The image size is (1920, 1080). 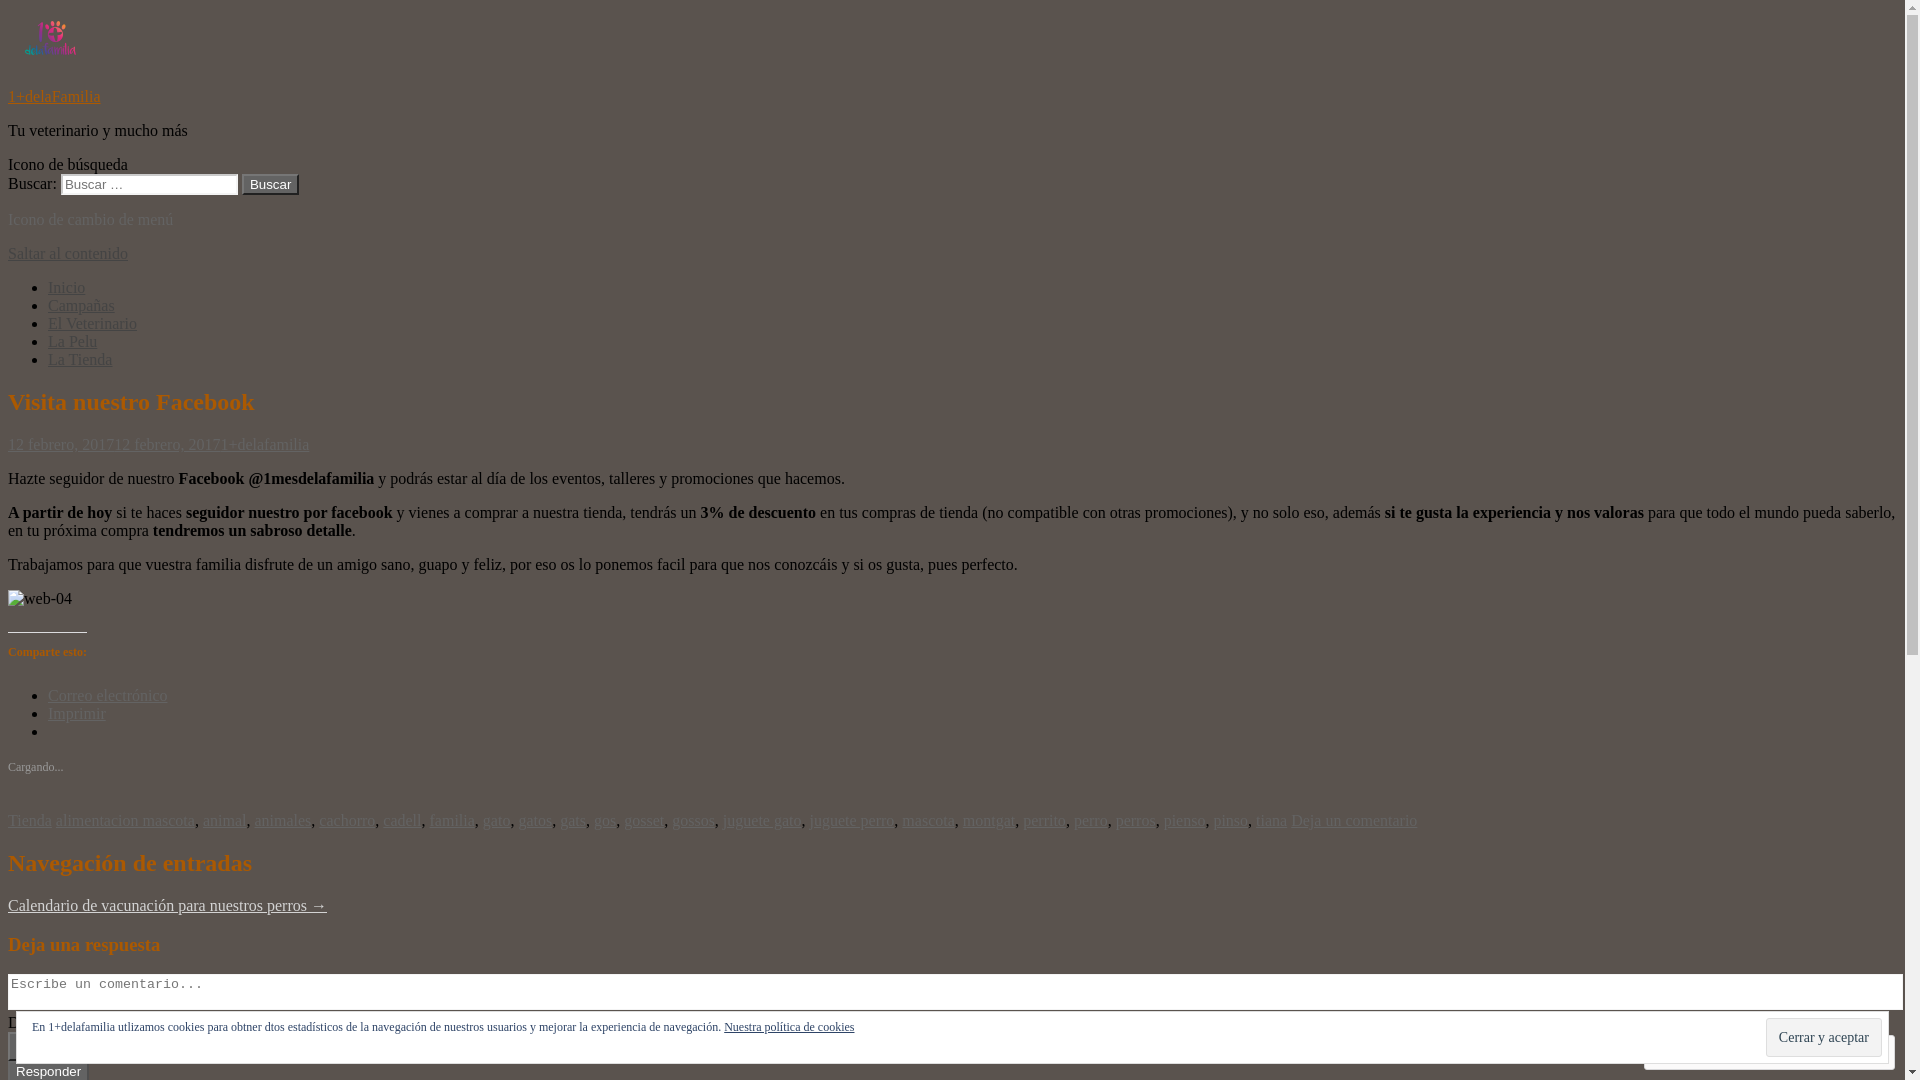 I want to click on La Pelu, so click(x=72, y=342).